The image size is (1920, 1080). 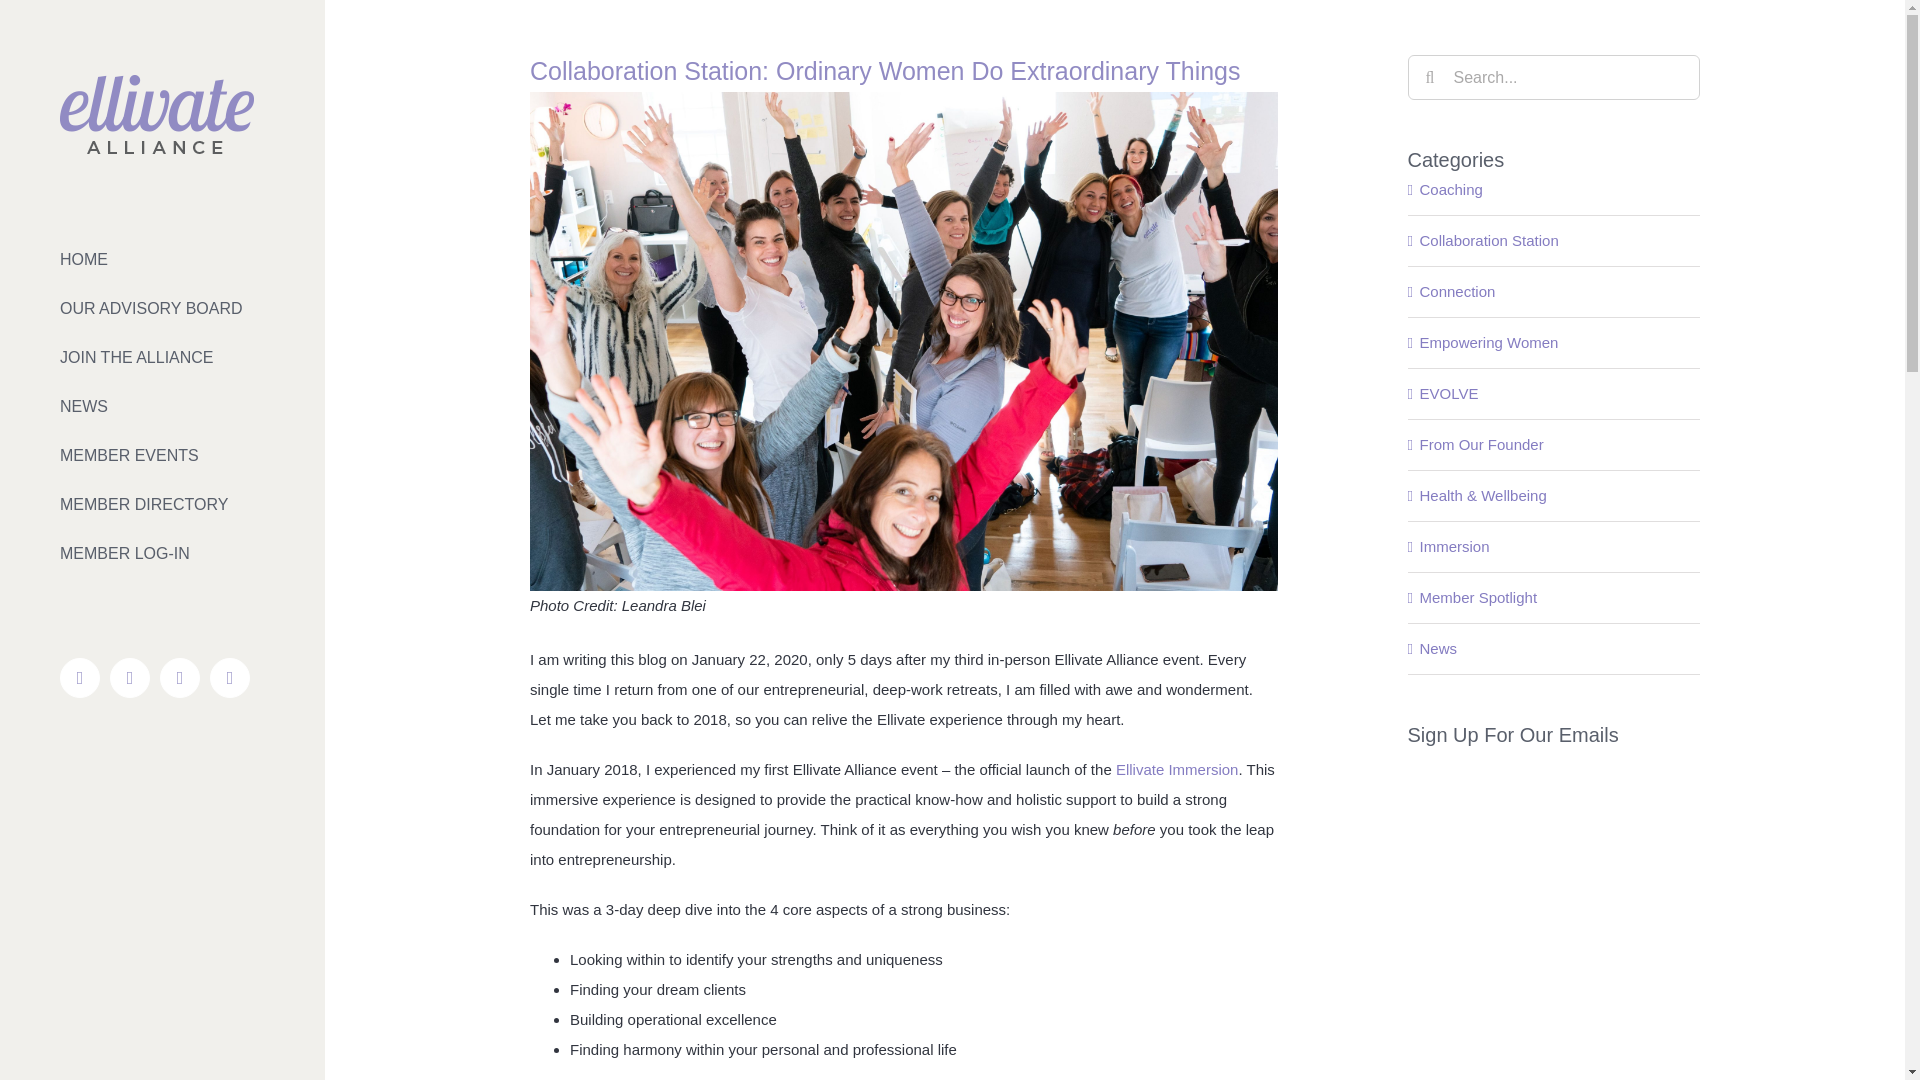 I want to click on X, so click(x=129, y=677).